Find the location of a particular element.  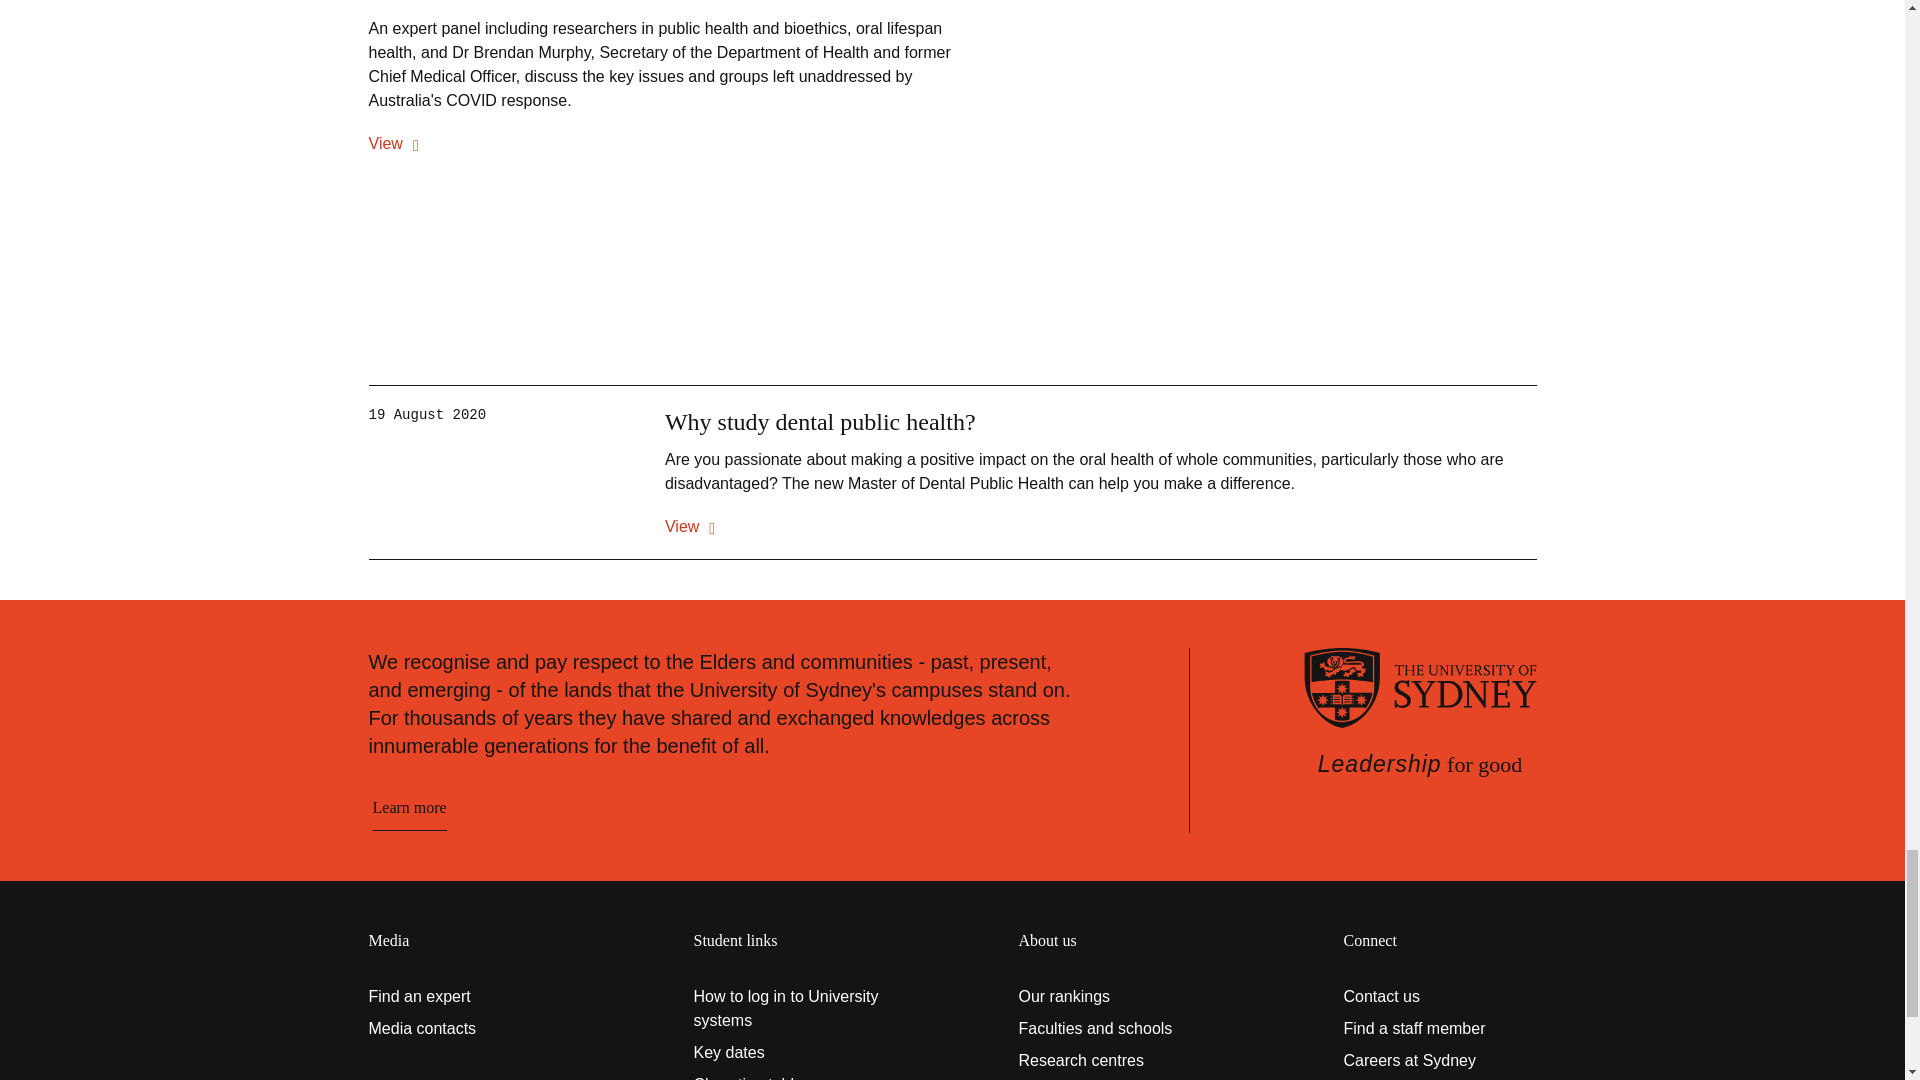

Faculties and schools is located at coordinates (1114, 1029).